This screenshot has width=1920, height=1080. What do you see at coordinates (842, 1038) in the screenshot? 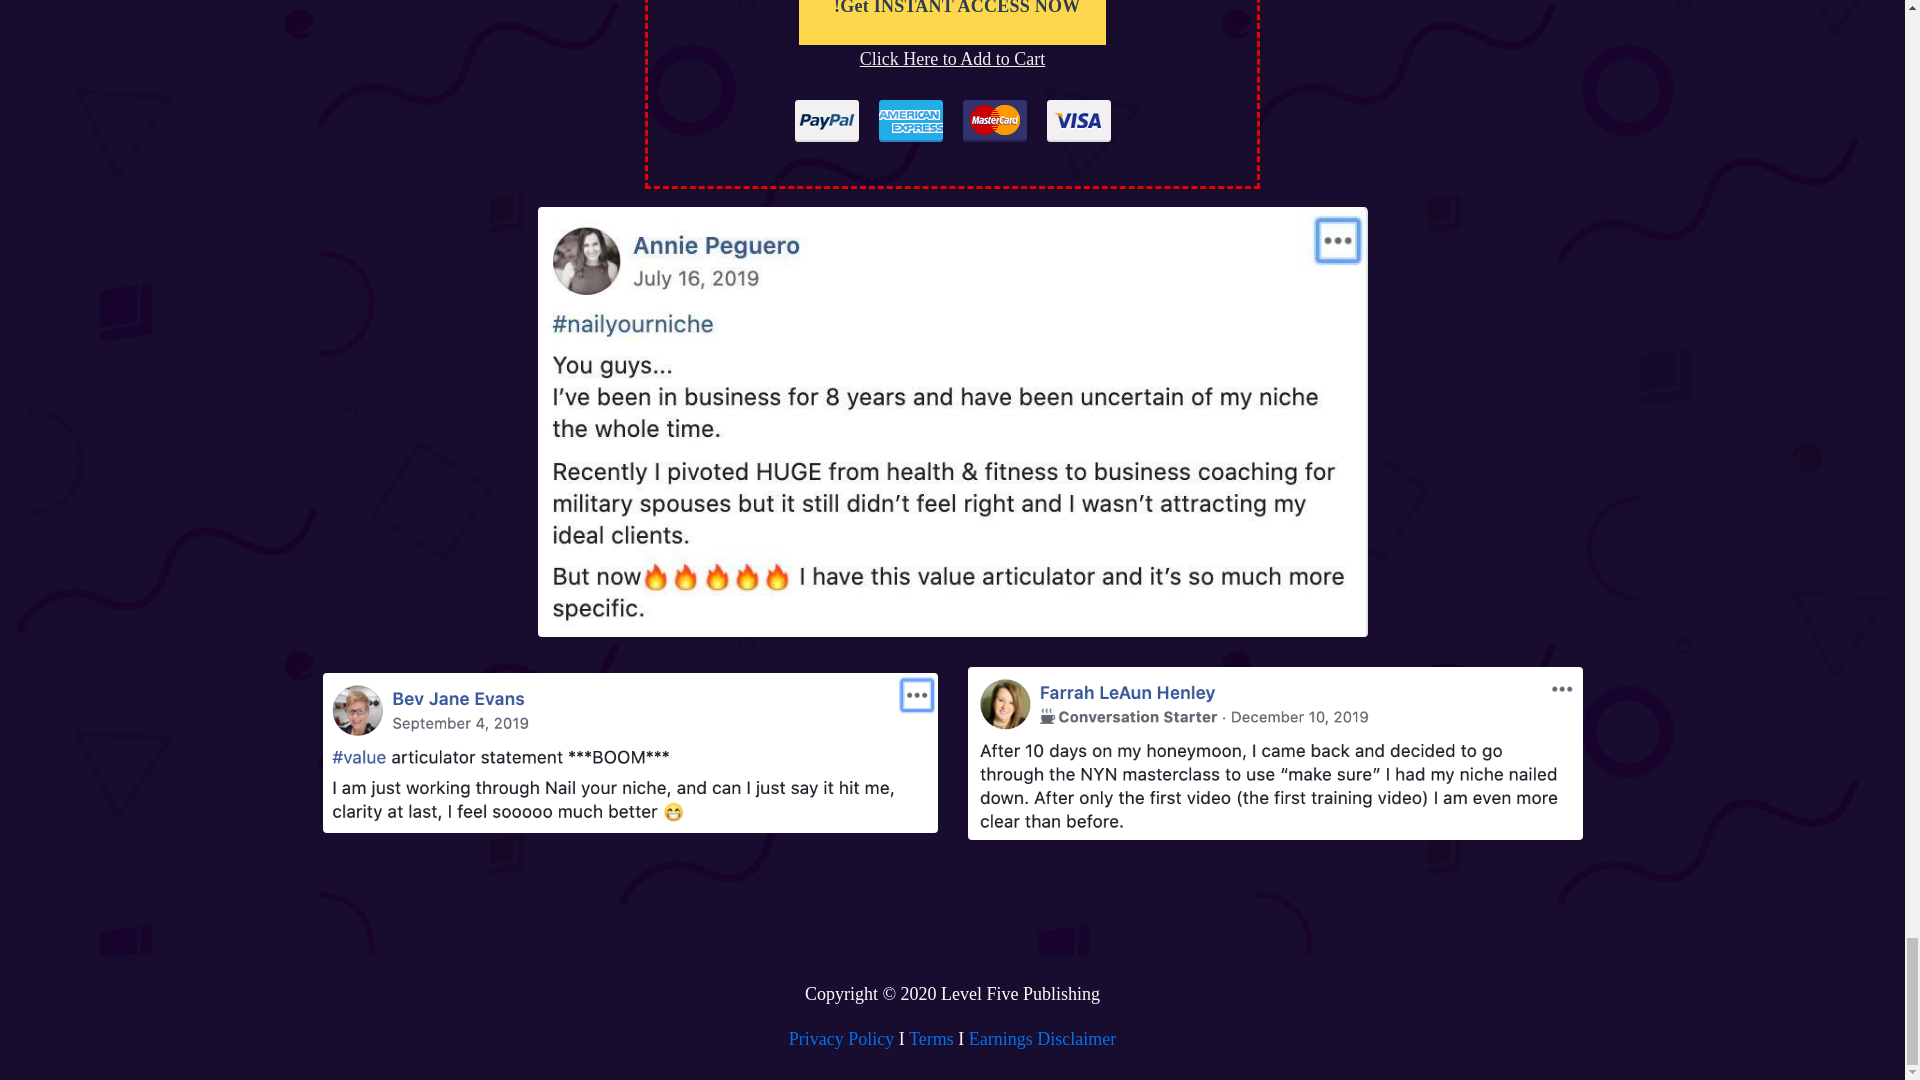
I see `Privacy Policy` at bounding box center [842, 1038].